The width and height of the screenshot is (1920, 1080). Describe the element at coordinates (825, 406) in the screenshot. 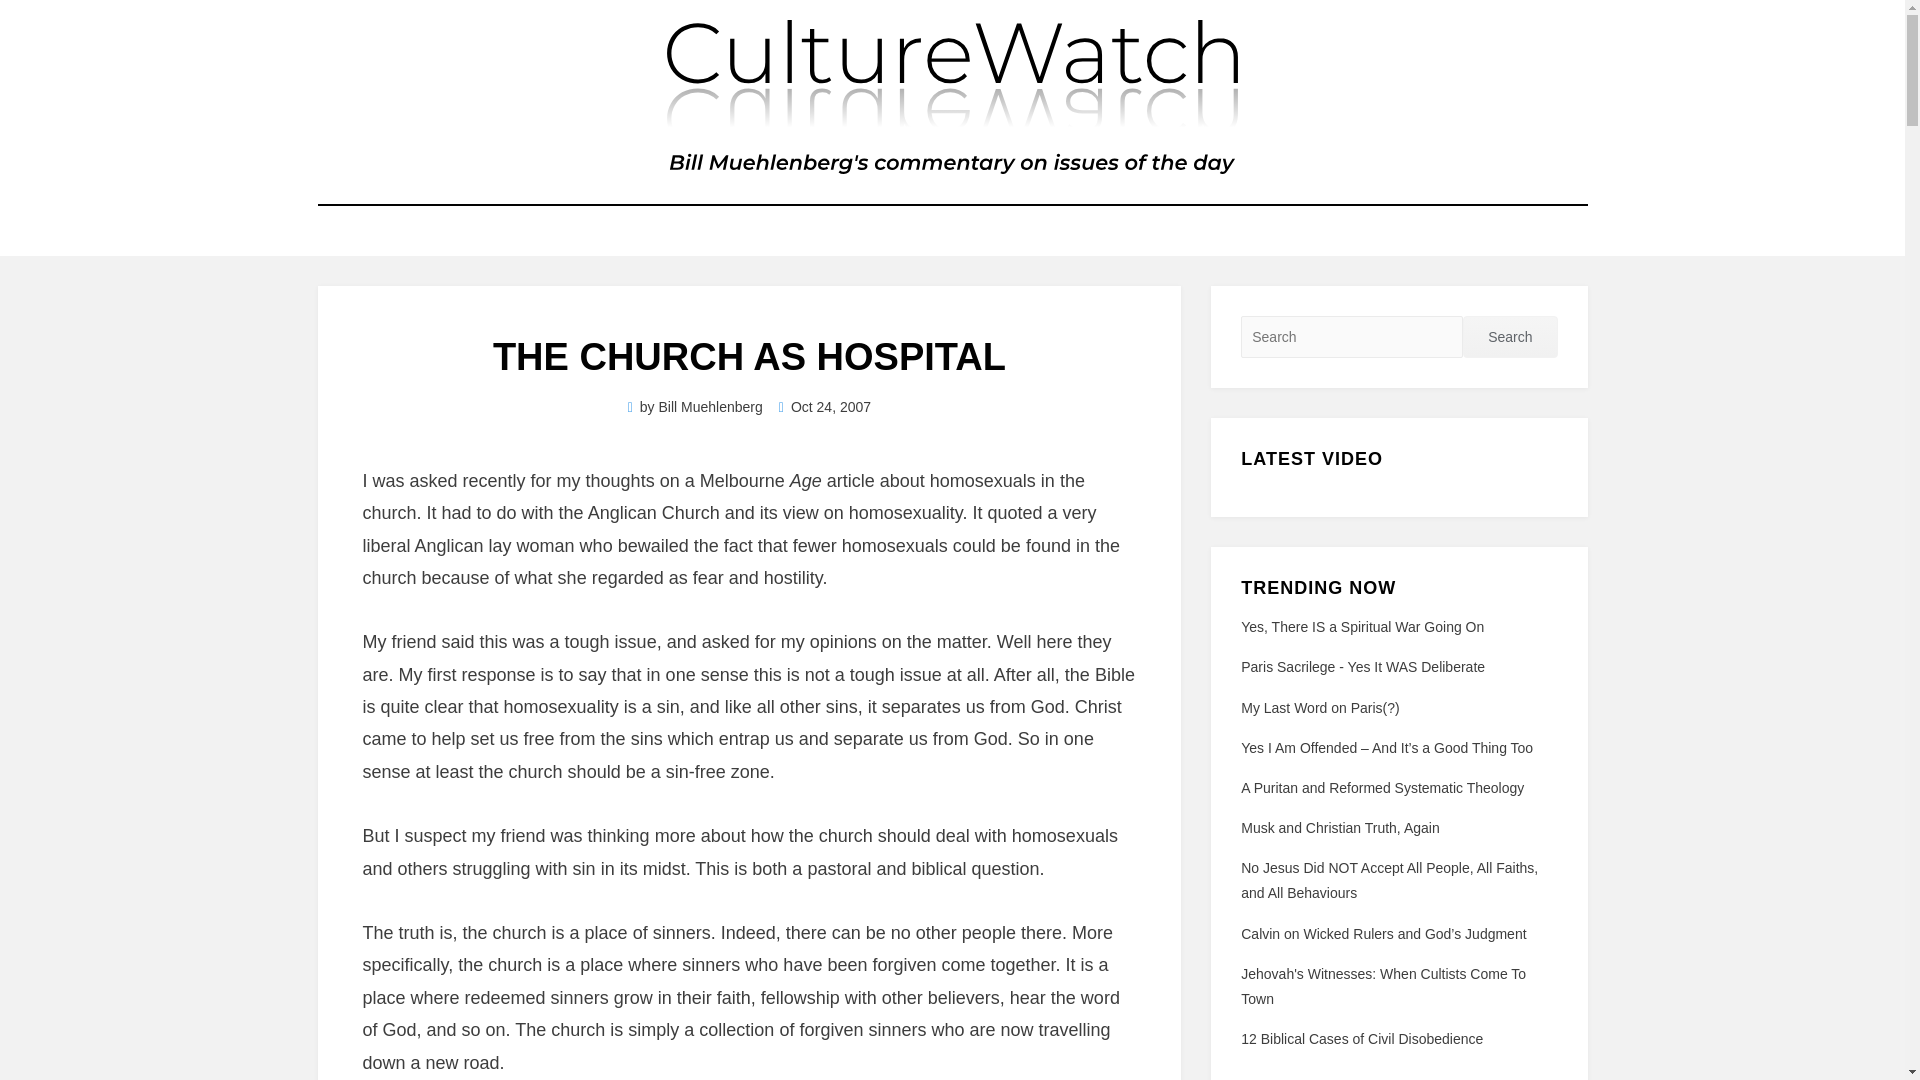

I see `Oct 24, 2007` at that location.